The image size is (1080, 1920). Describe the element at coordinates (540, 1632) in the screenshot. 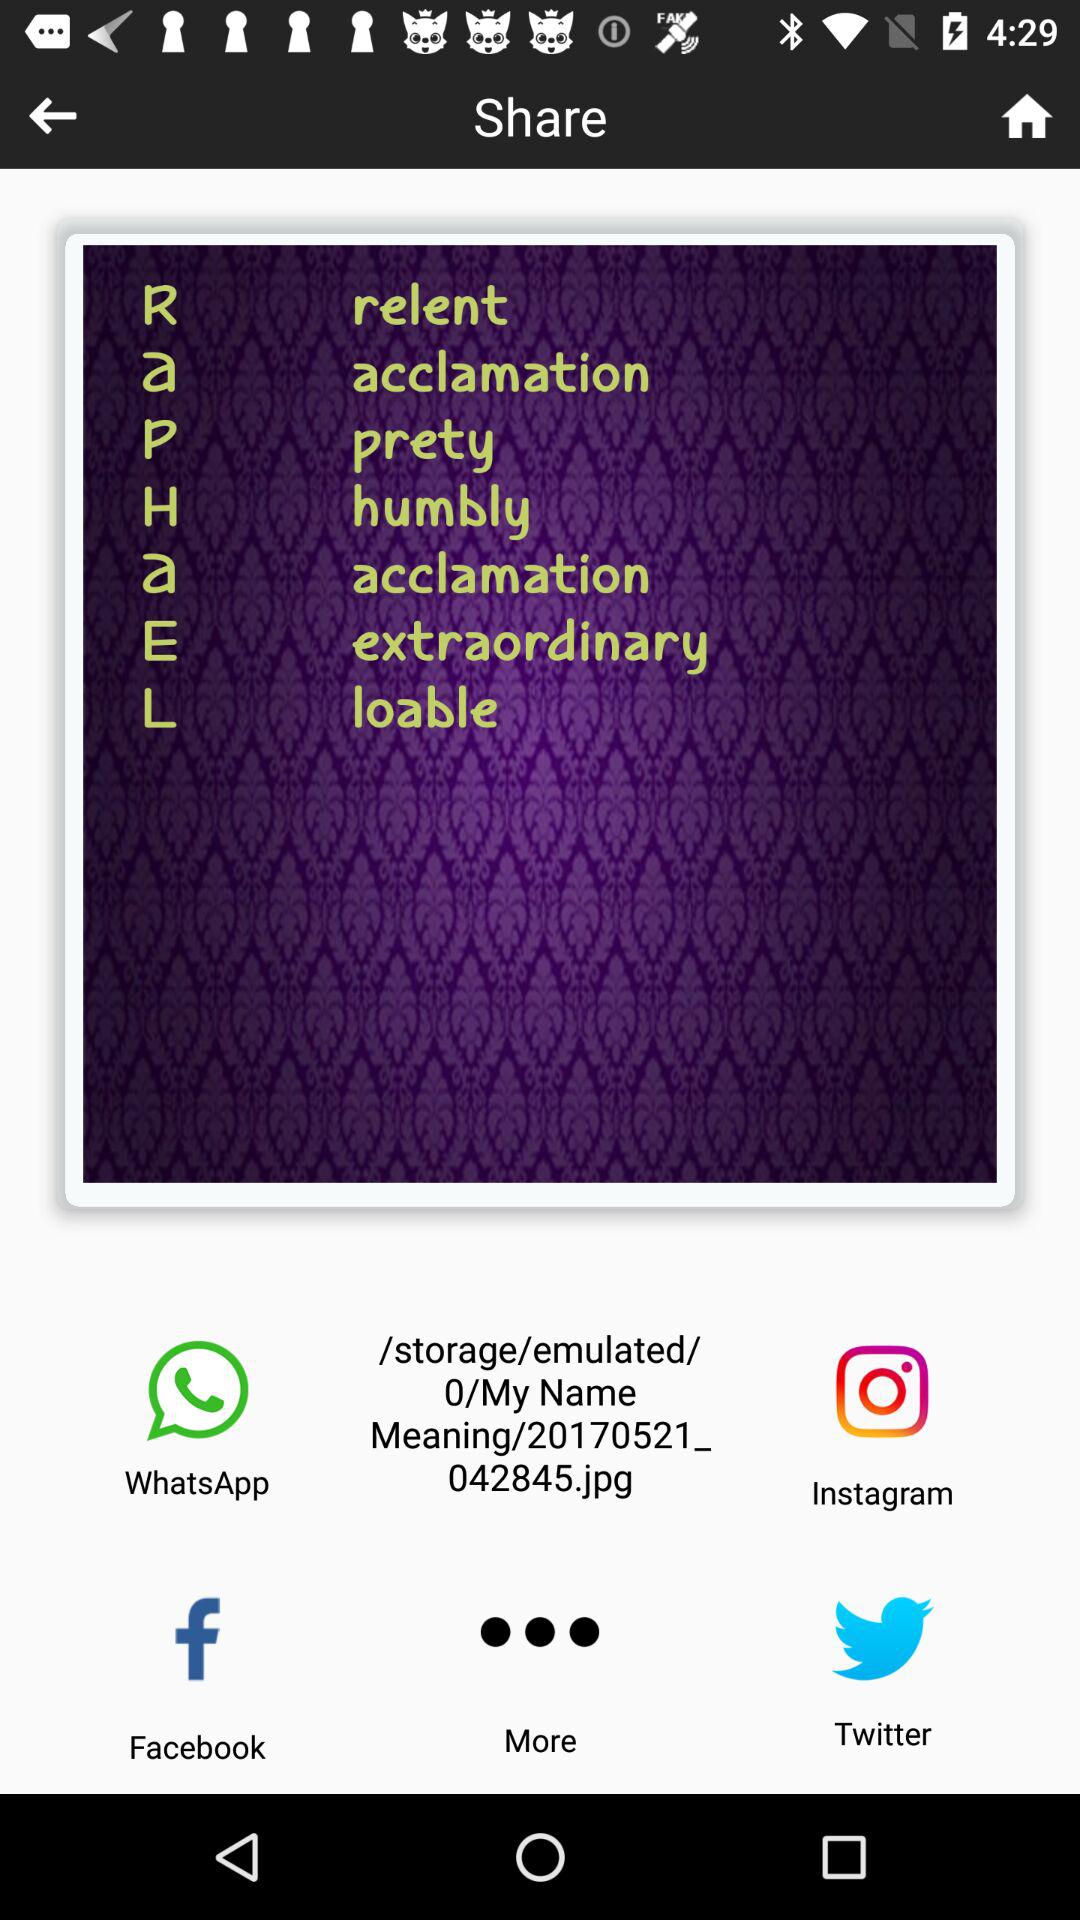

I see `click for more` at that location.